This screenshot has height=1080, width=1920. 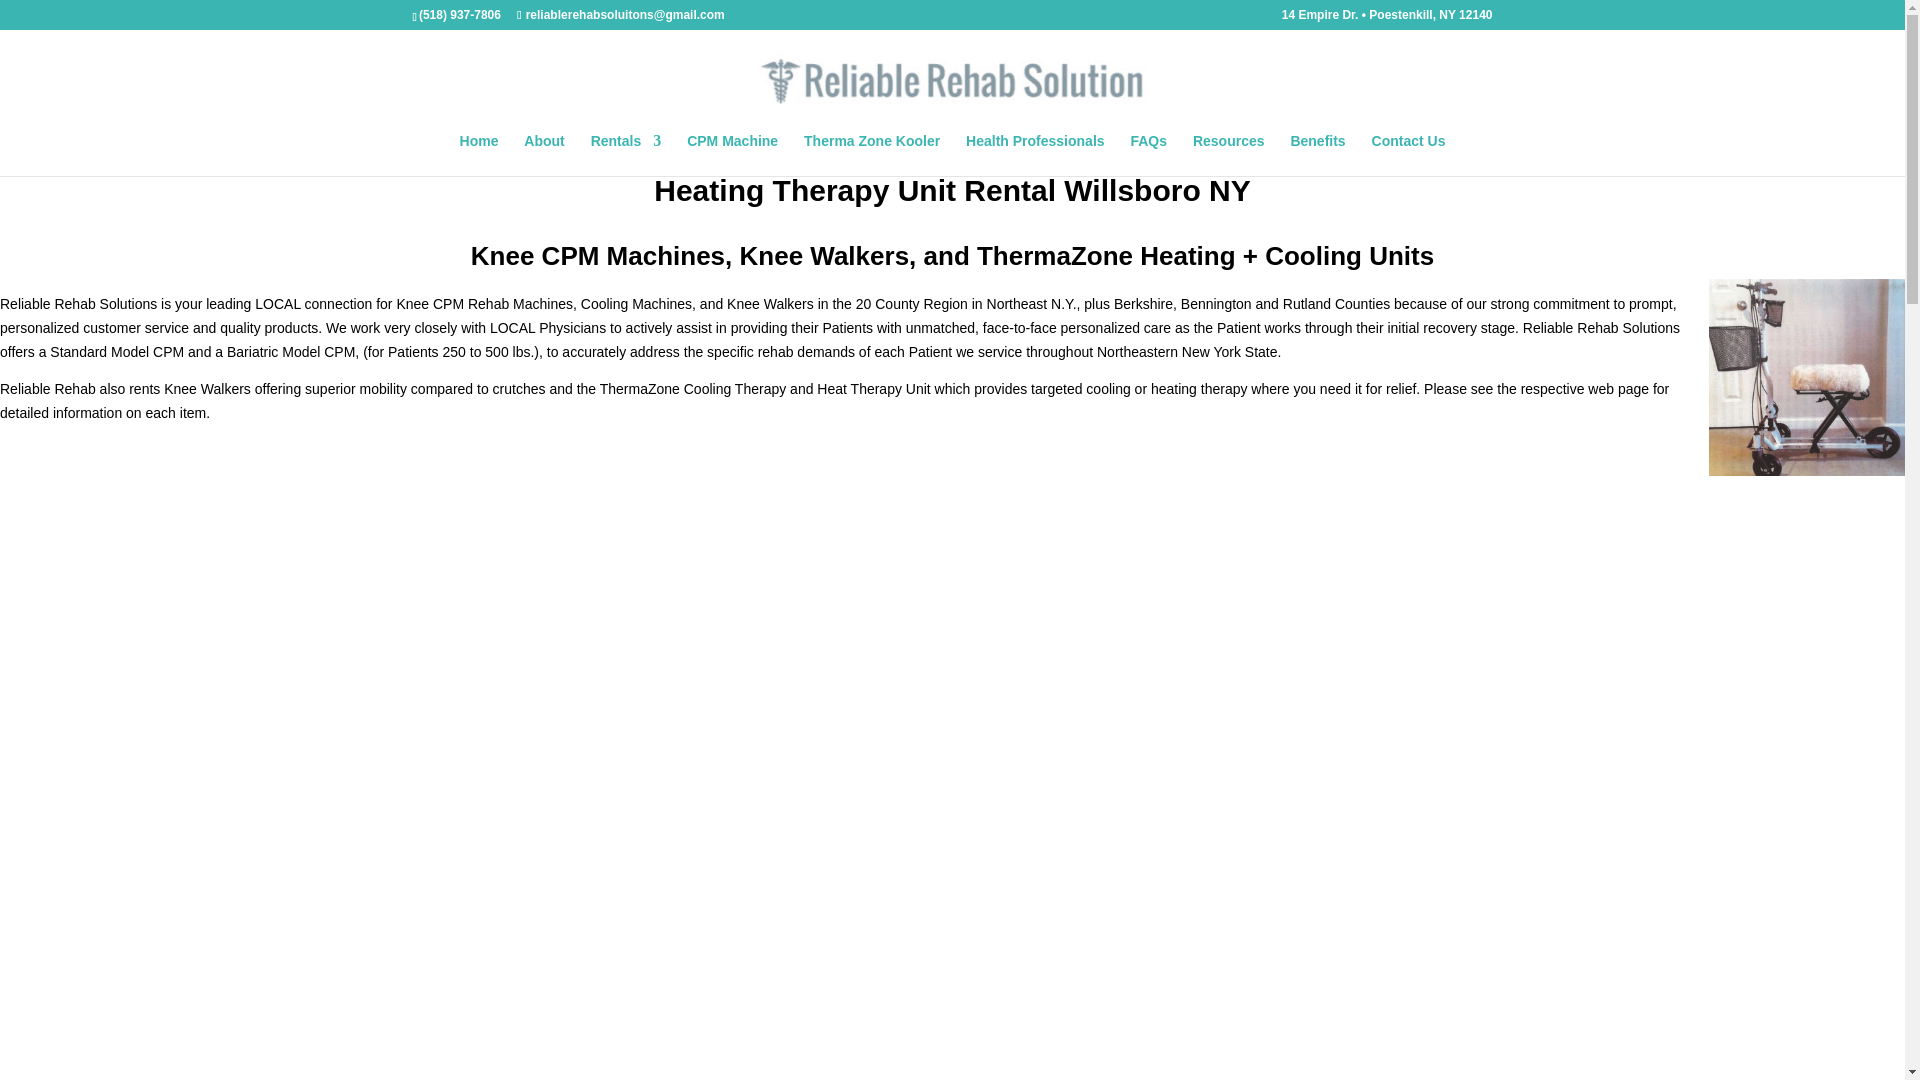 I want to click on FAQs, so click(x=1148, y=154).